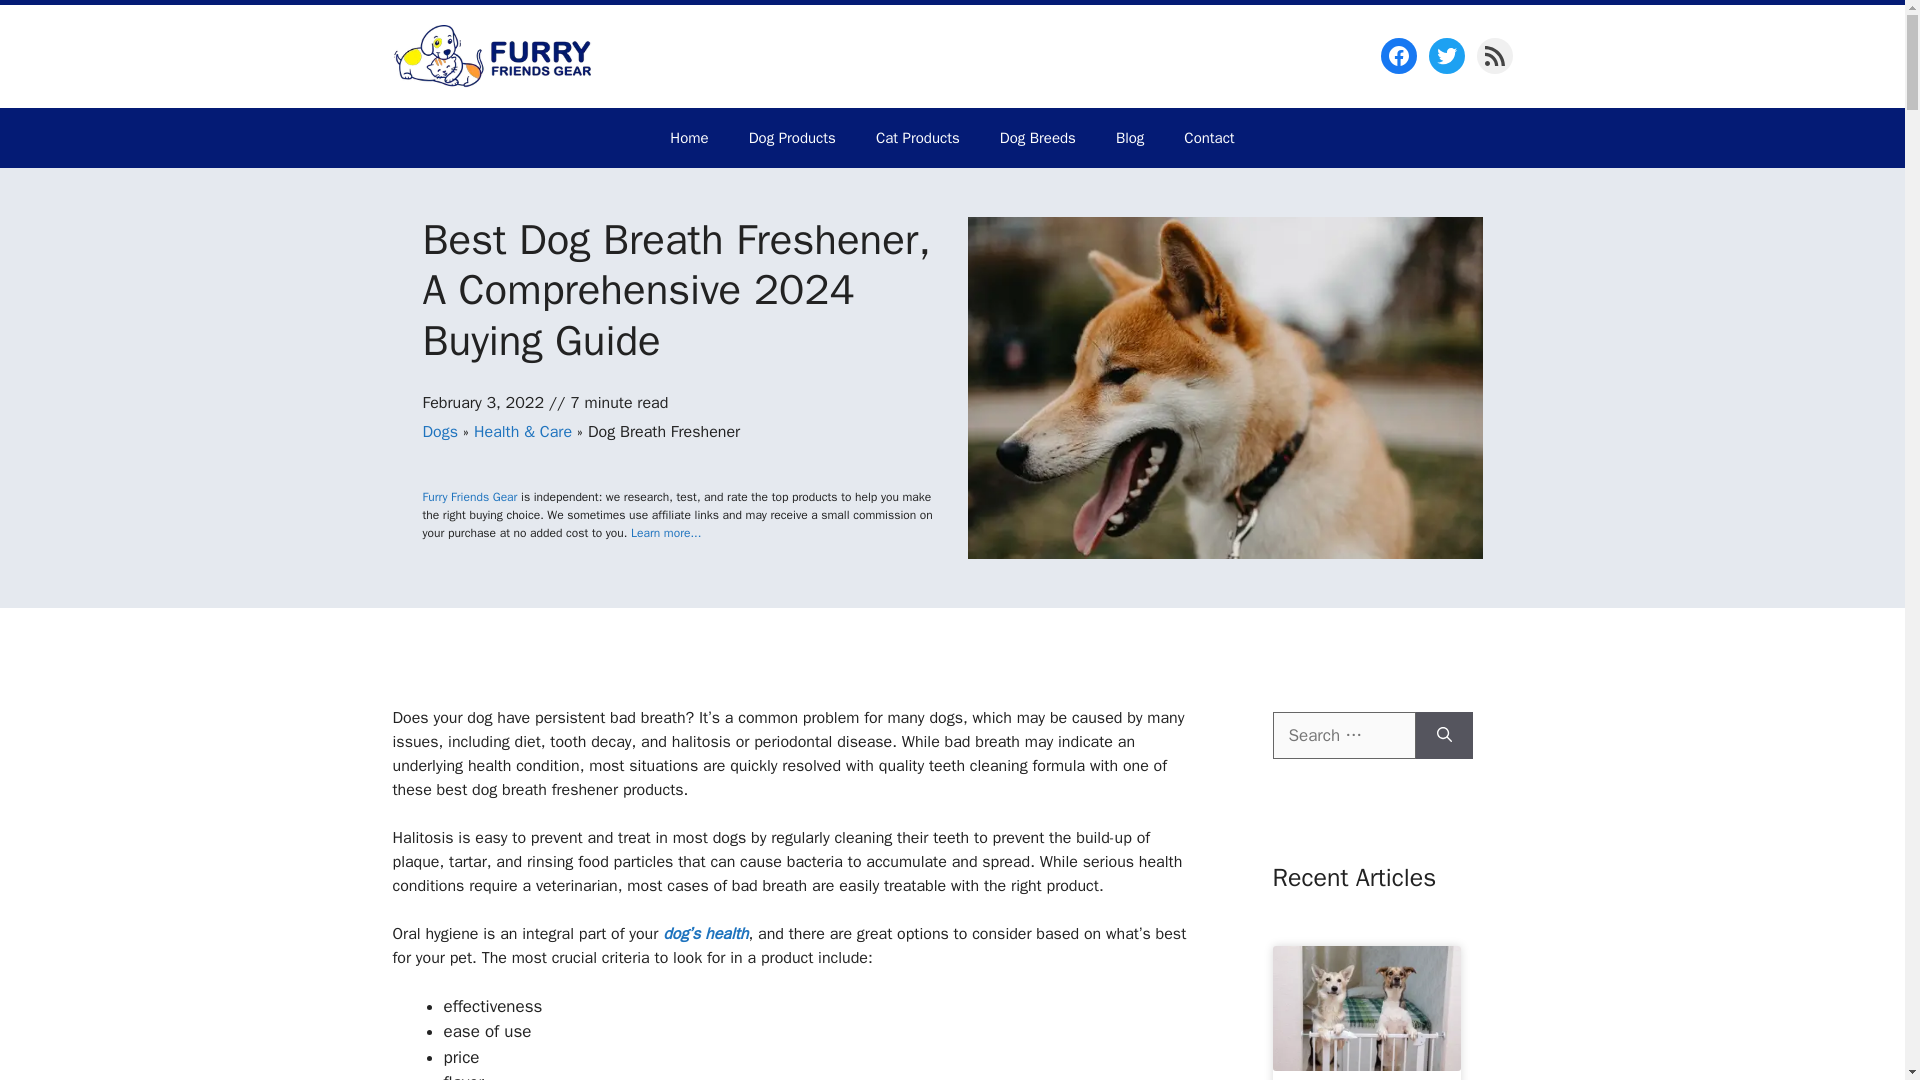 The height and width of the screenshot is (1080, 1920). I want to click on Dog Breeds, so click(1038, 138).